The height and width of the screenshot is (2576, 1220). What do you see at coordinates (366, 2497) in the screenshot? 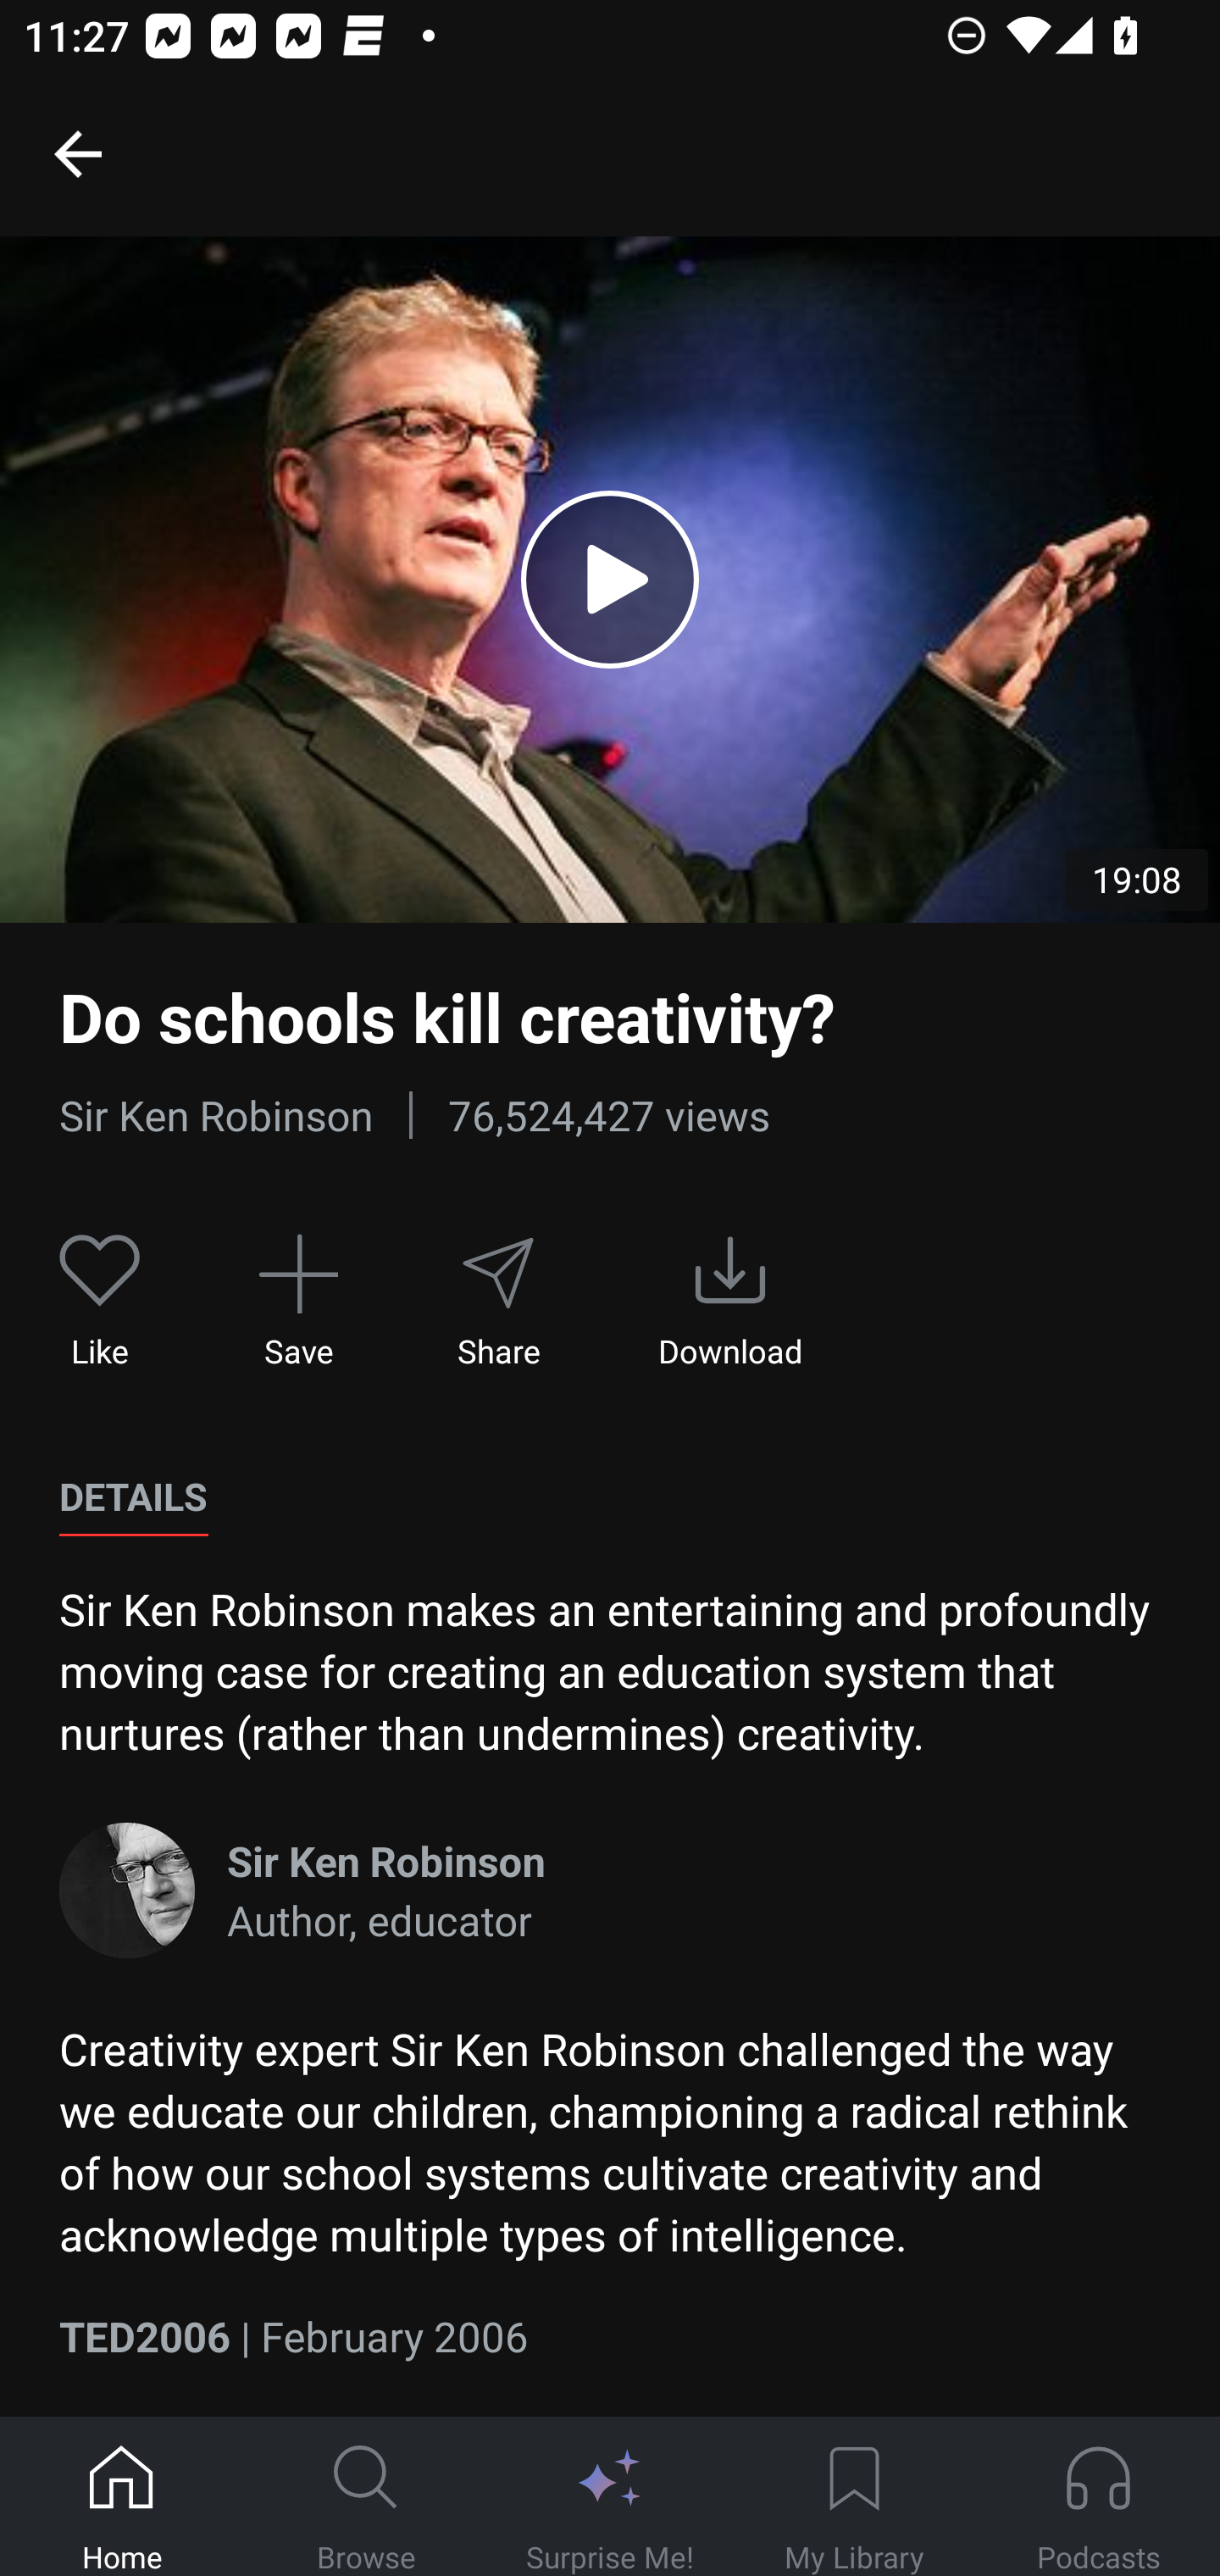
I see `Browse` at bounding box center [366, 2497].